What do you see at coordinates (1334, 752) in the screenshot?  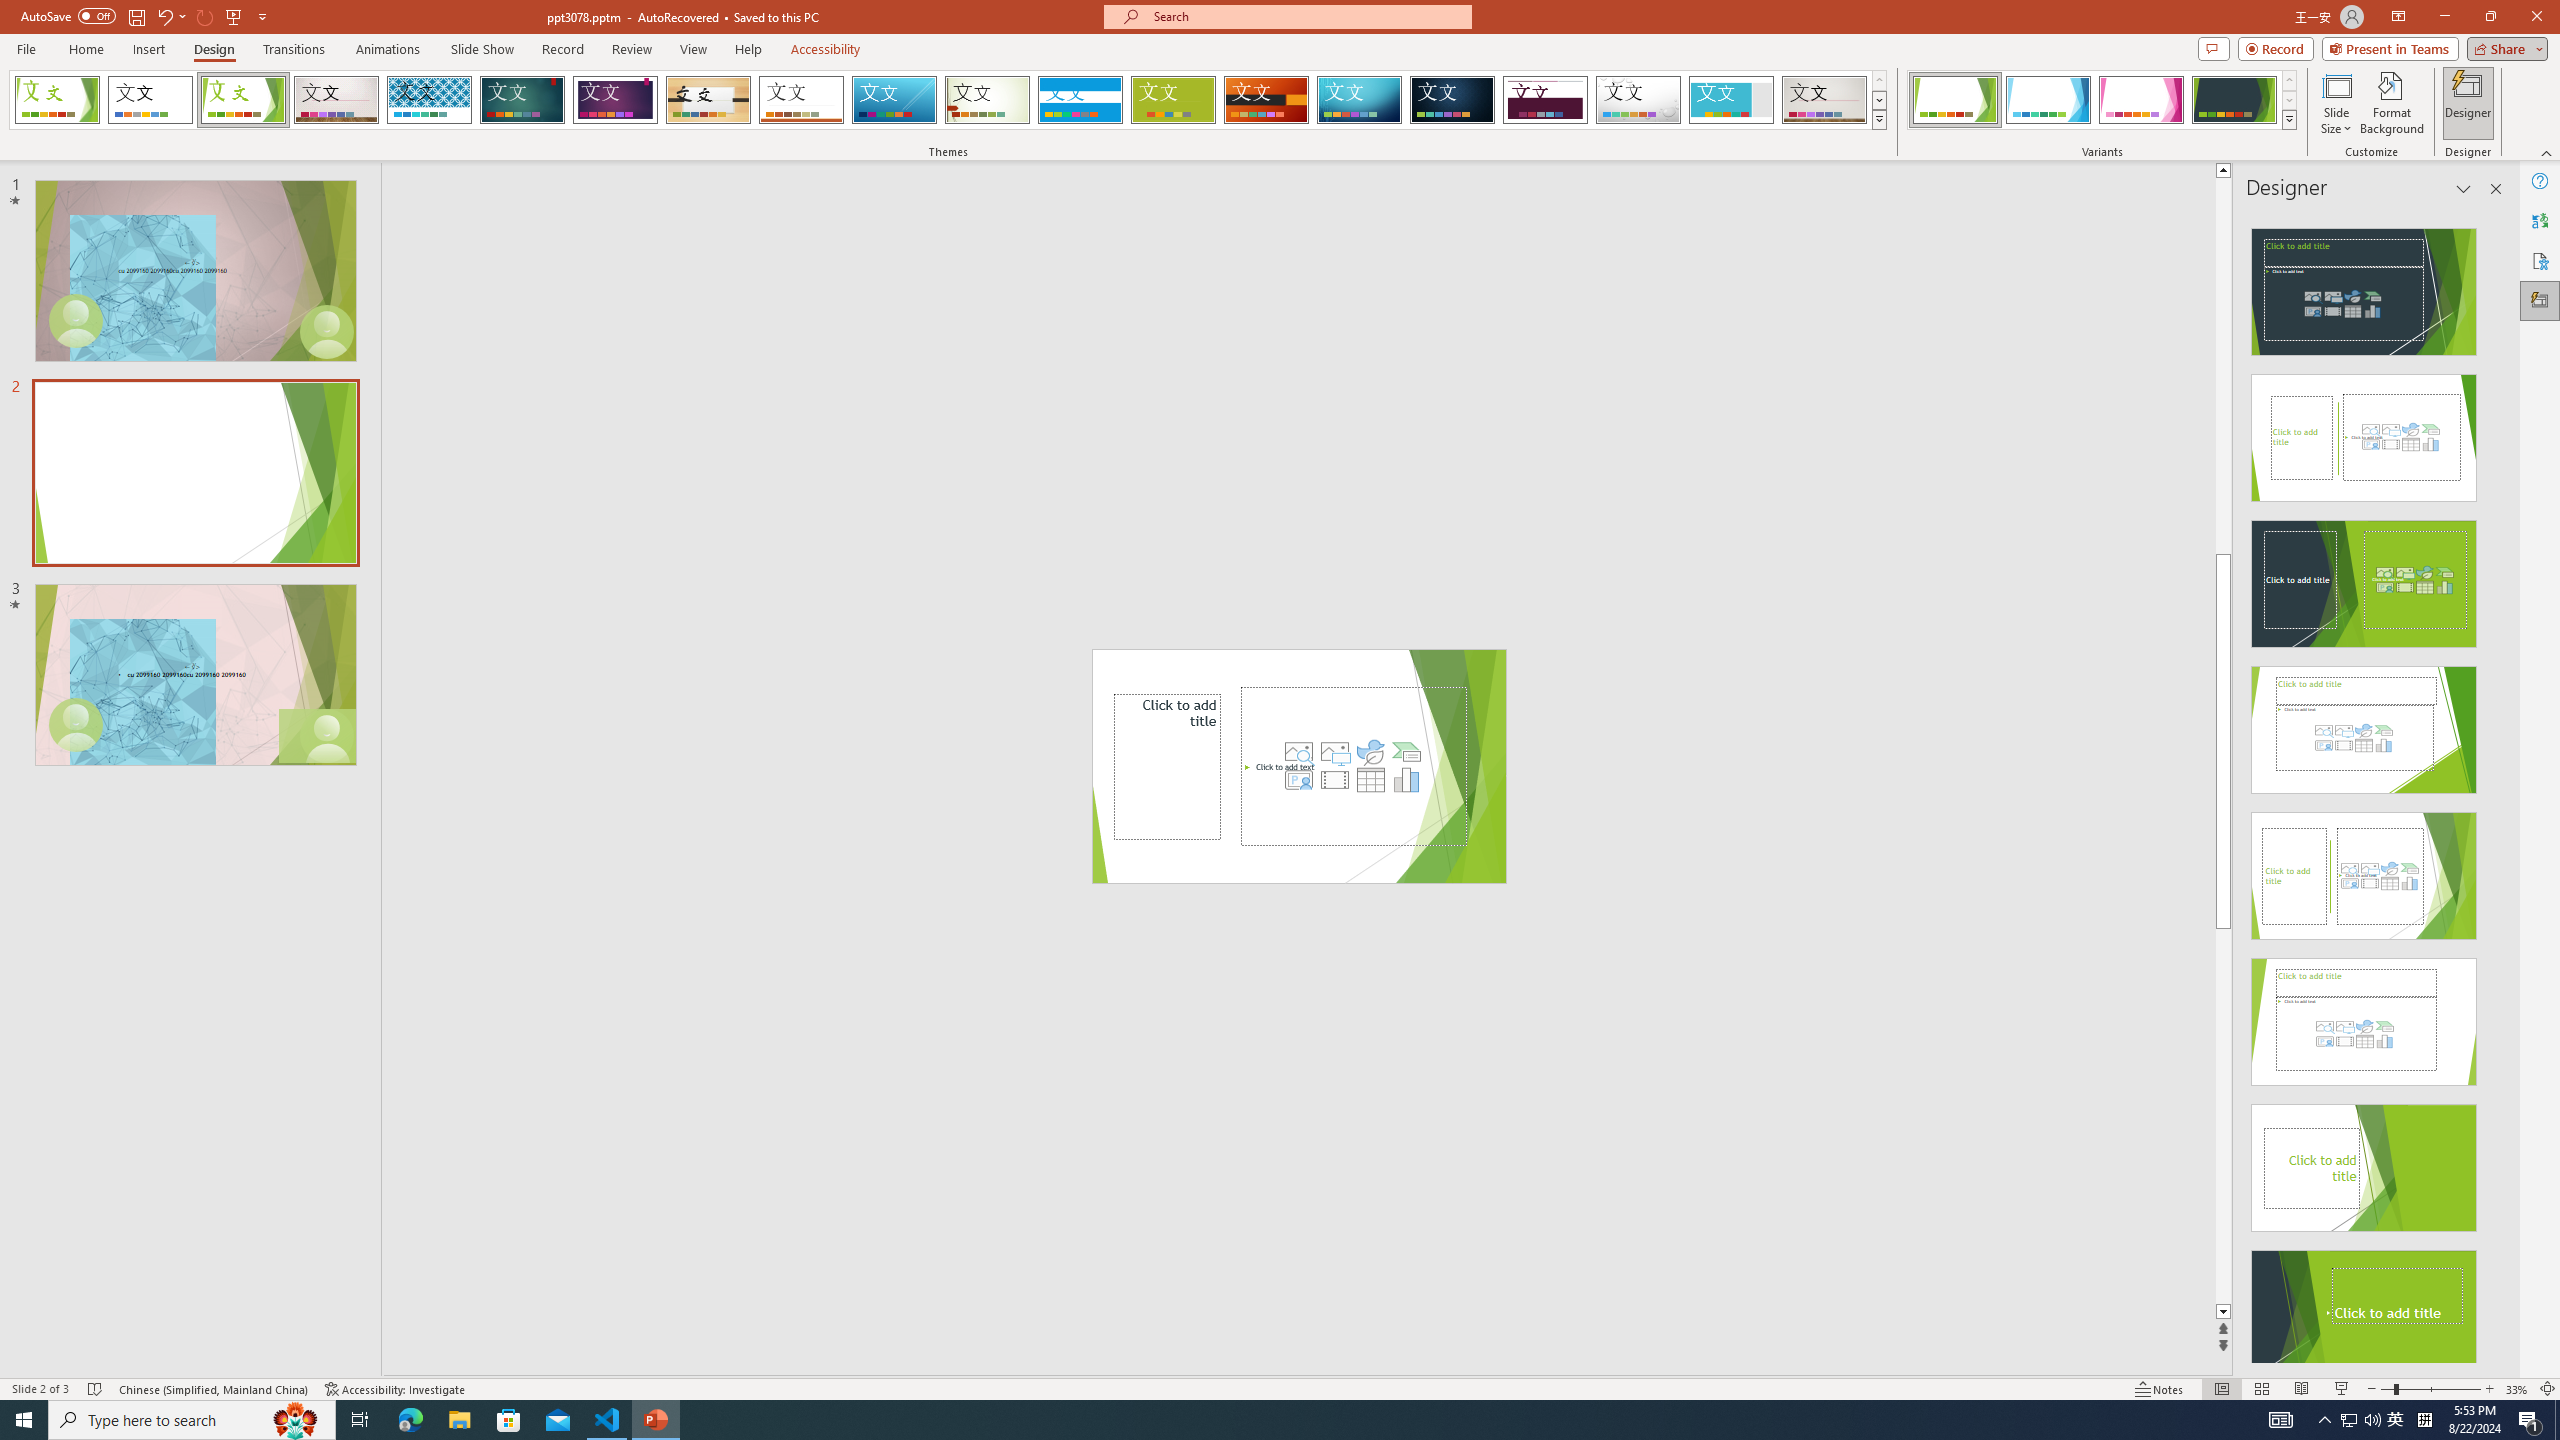 I see `Pictures` at bounding box center [1334, 752].